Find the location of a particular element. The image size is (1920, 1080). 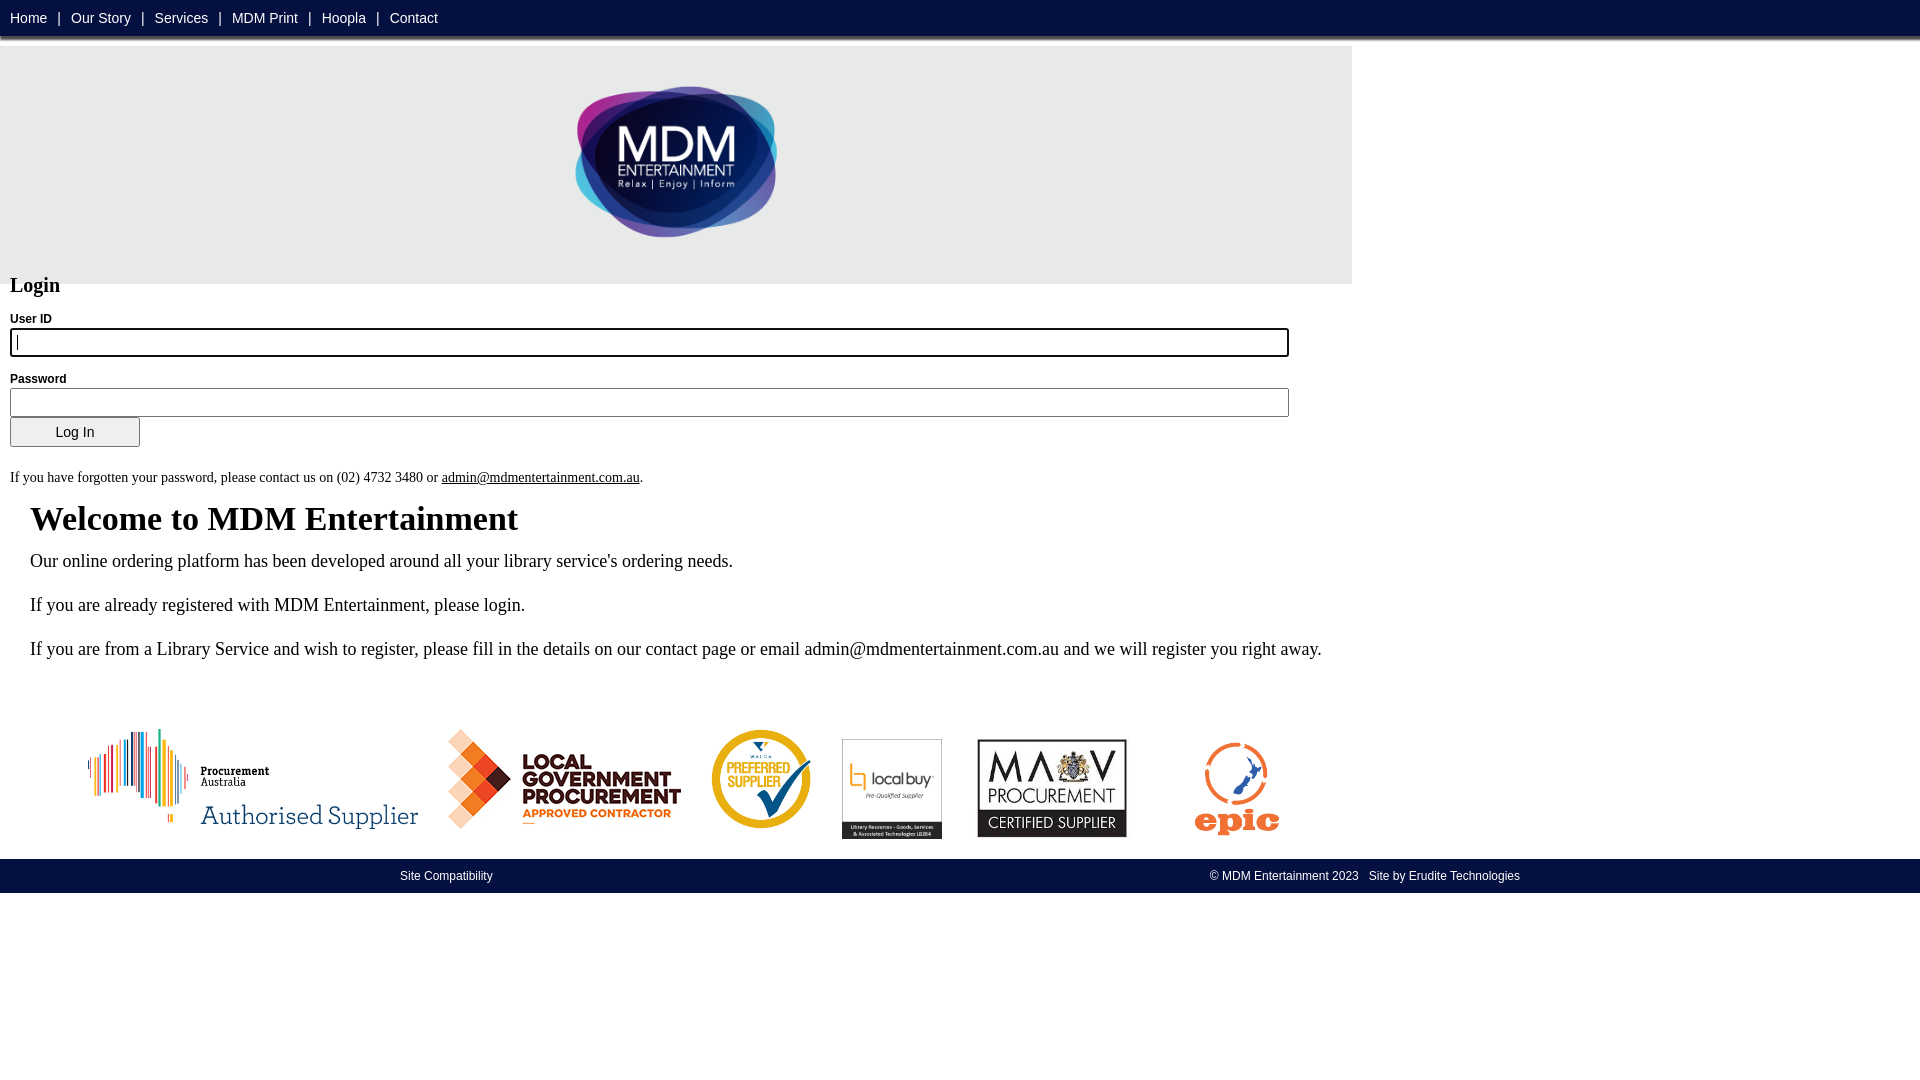

MDM Entertainment is located at coordinates (1276, 876).